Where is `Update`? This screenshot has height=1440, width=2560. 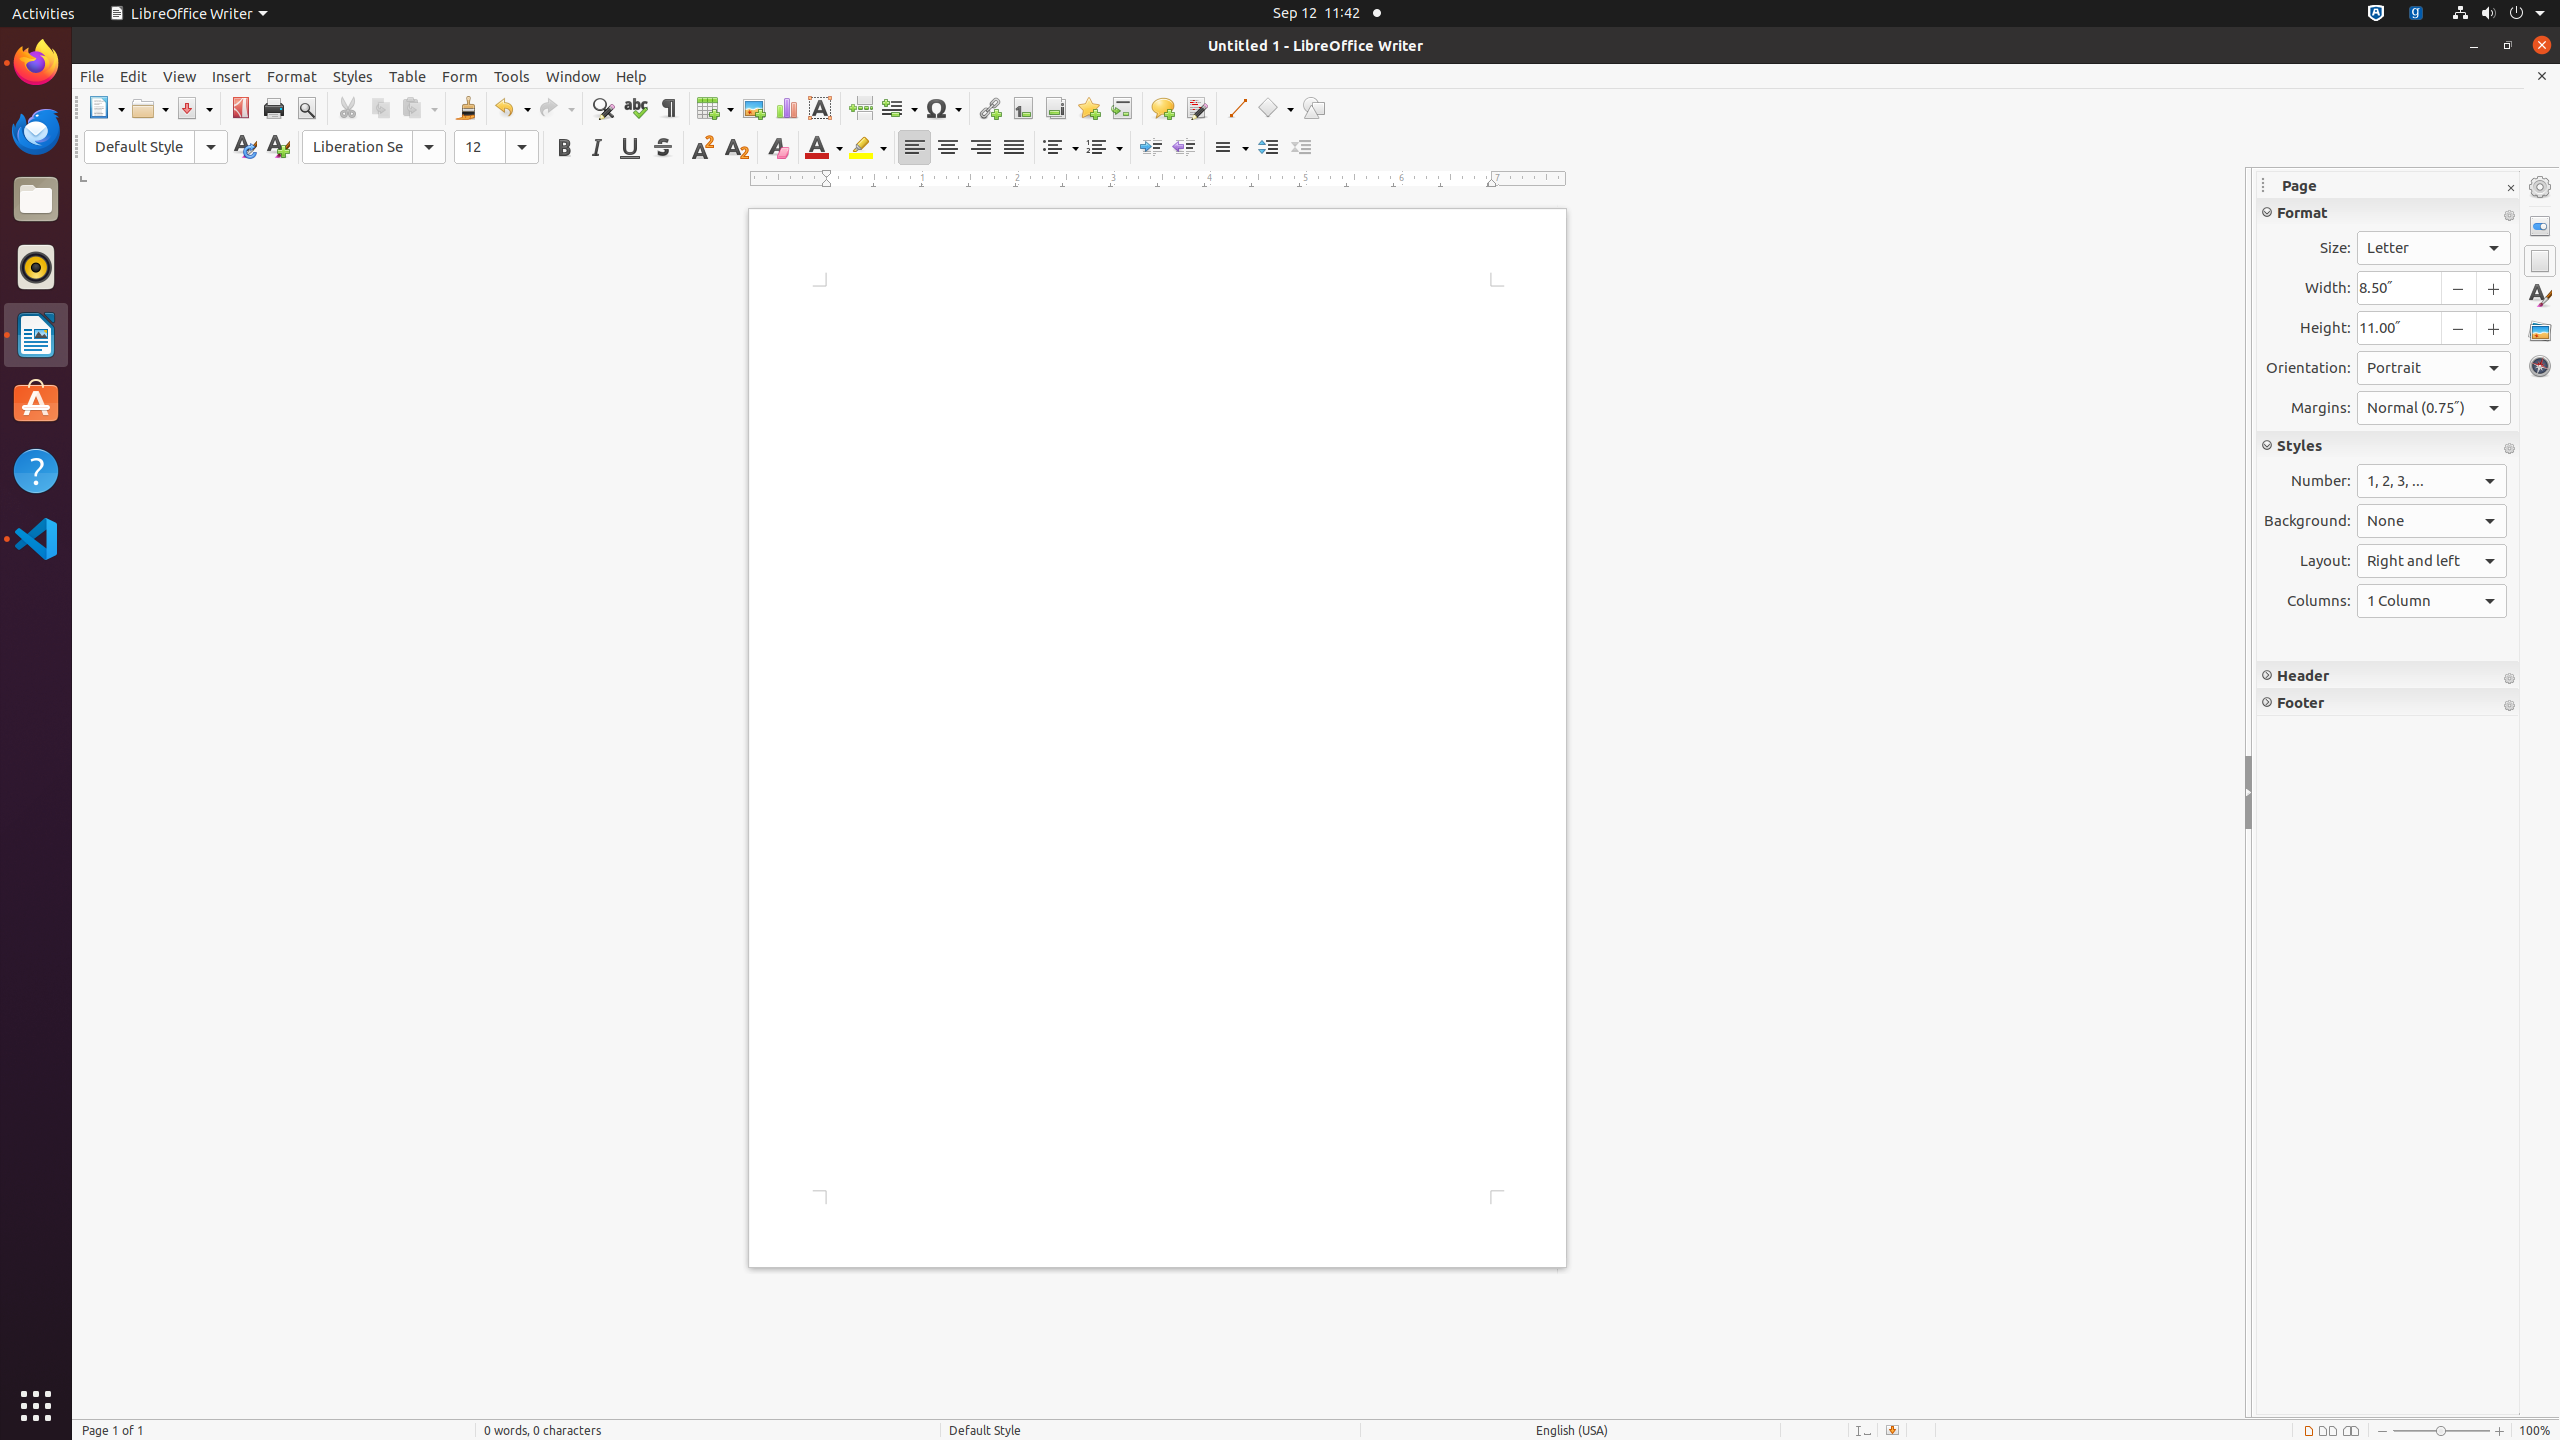
Update is located at coordinates (244, 148).